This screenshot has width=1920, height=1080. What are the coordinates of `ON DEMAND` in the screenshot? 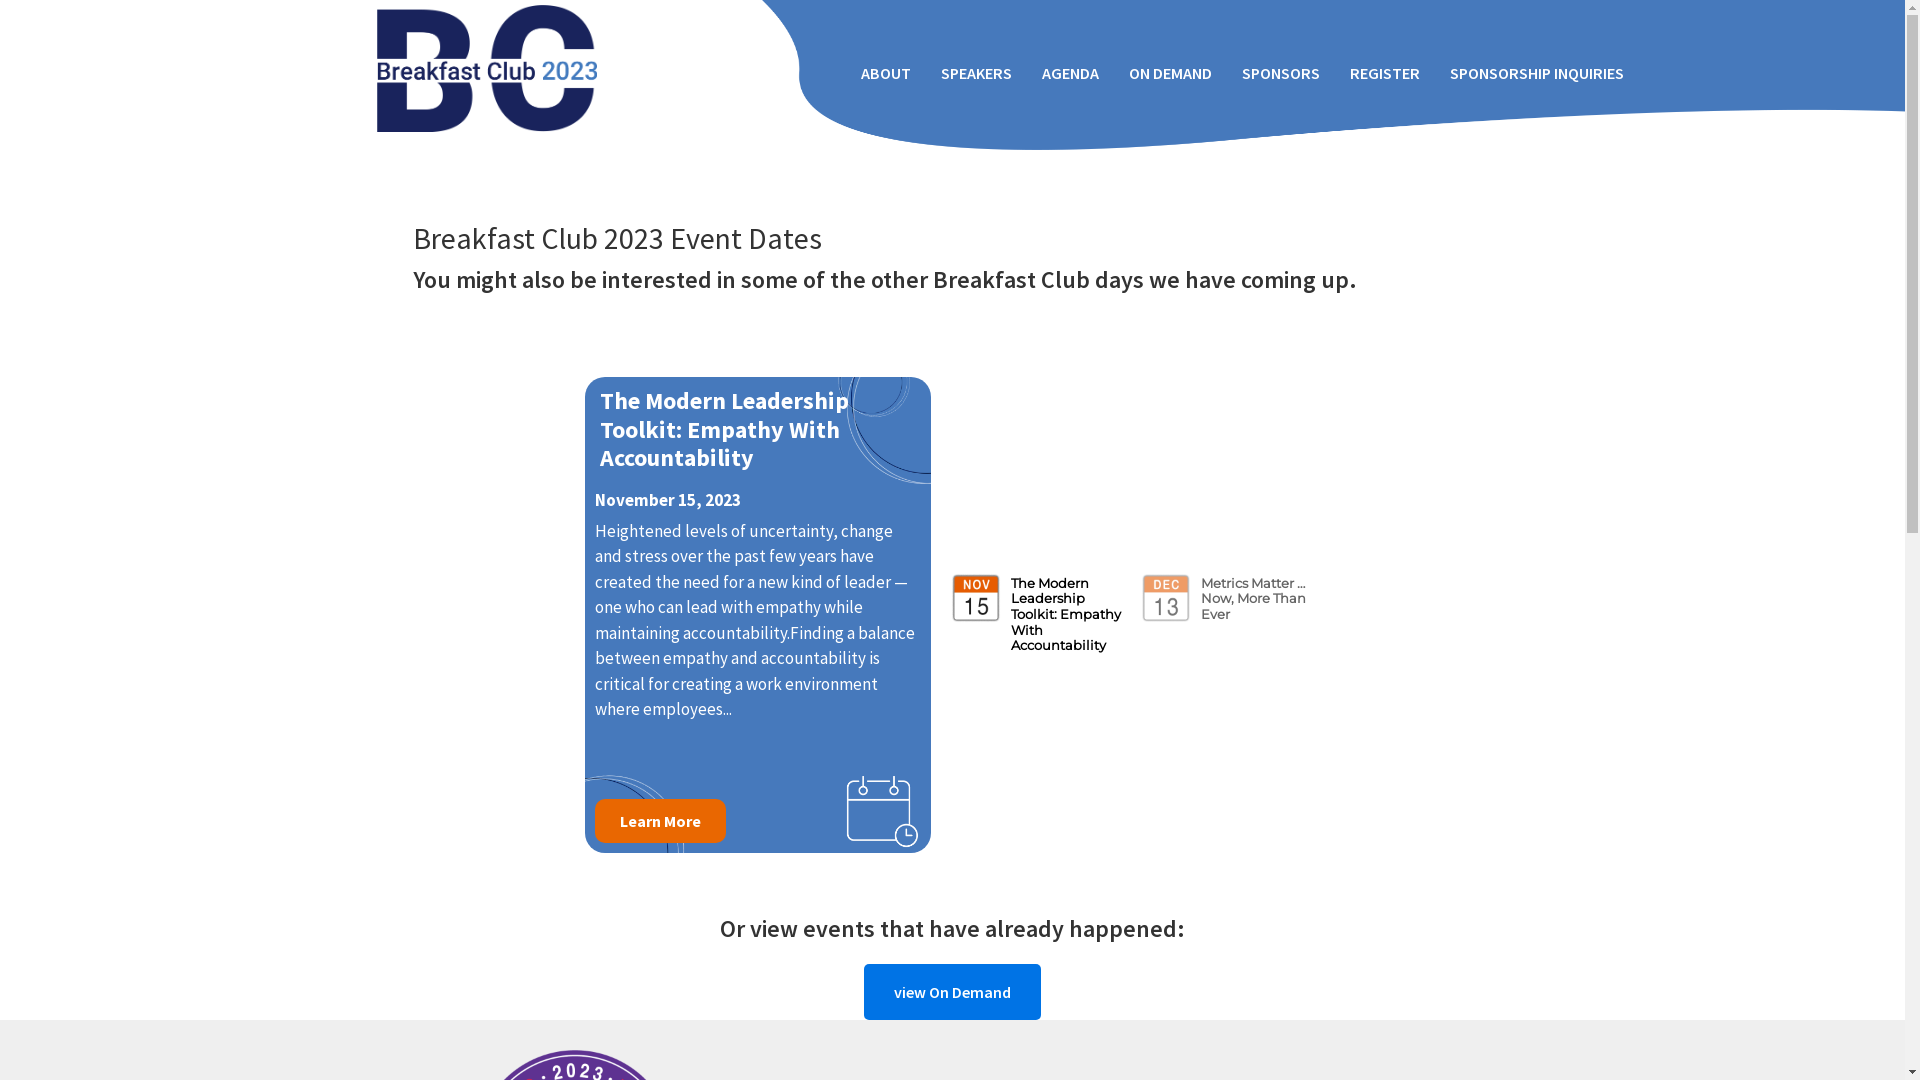 It's located at (1170, 73).